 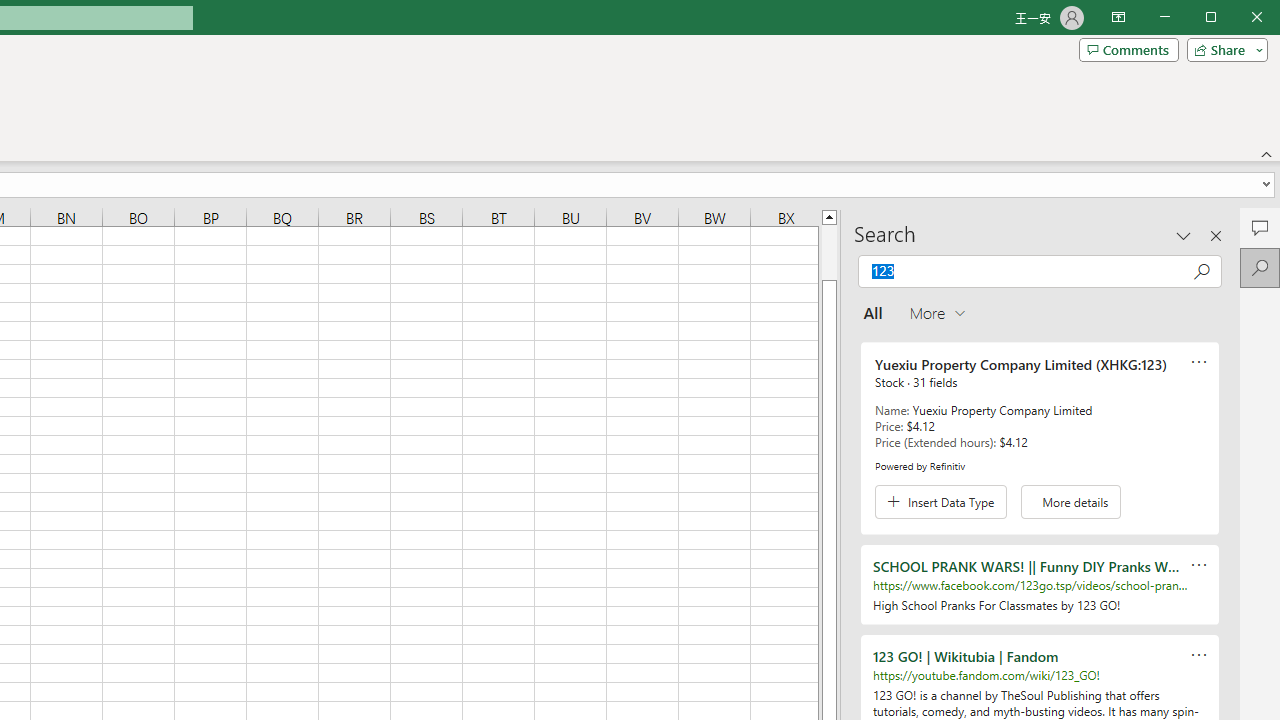 What do you see at coordinates (1239, 18) in the screenshot?
I see `Maximize` at bounding box center [1239, 18].